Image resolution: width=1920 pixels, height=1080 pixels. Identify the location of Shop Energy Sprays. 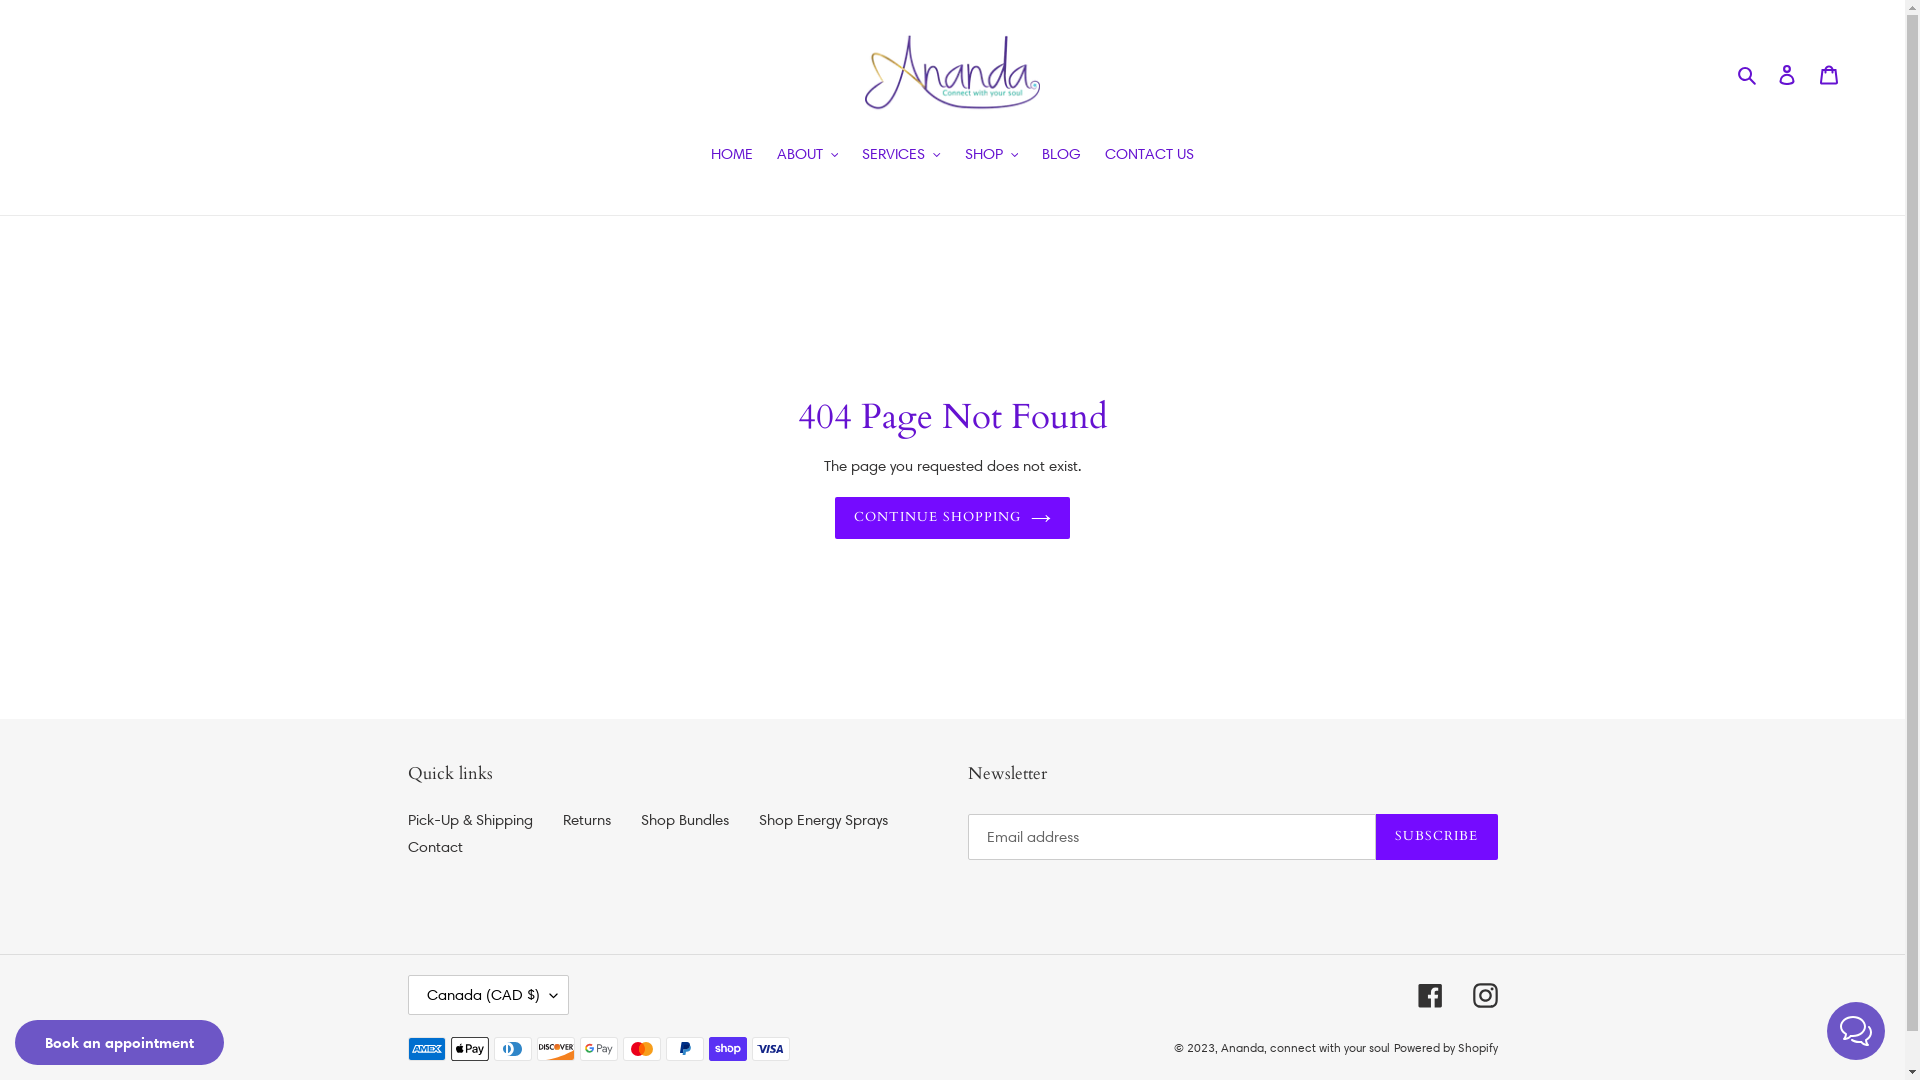
(822, 820).